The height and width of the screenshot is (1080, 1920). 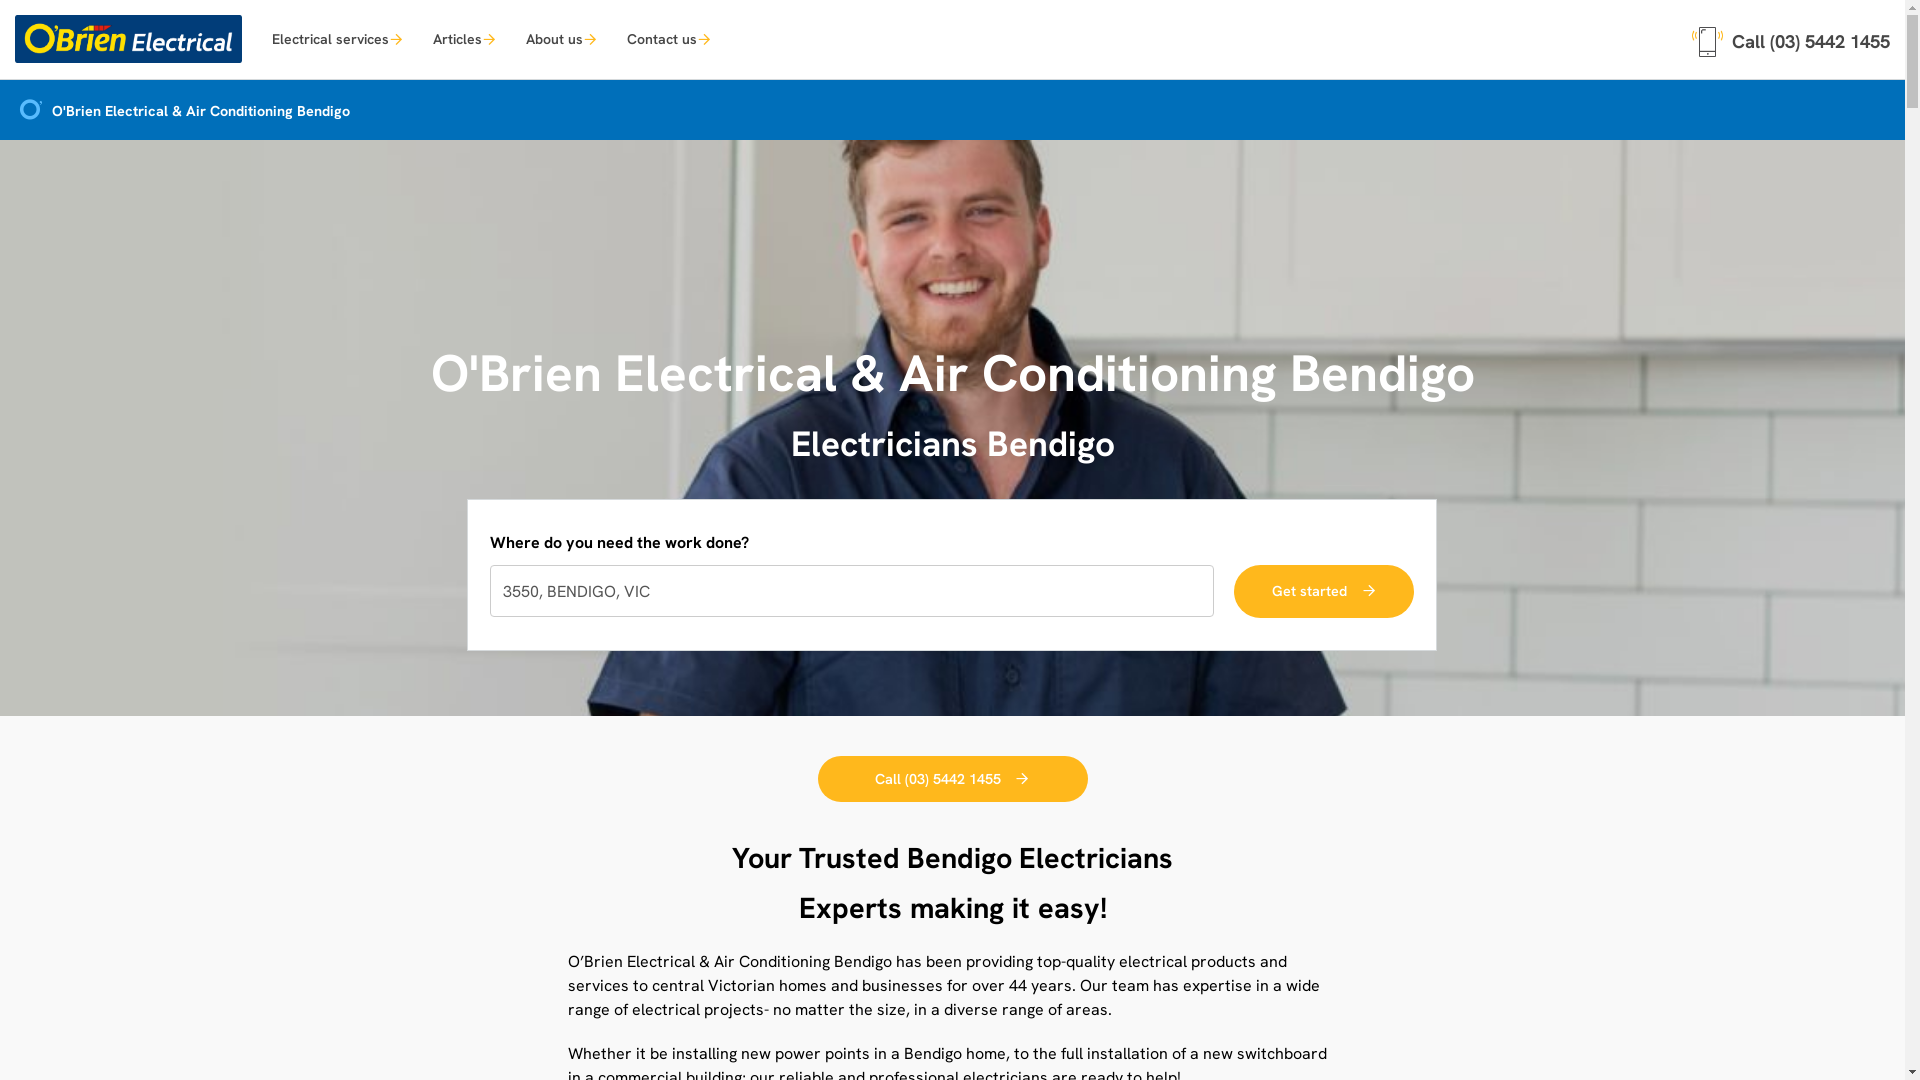 What do you see at coordinates (669, 38) in the screenshot?
I see `Contact us` at bounding box center [669, 38].